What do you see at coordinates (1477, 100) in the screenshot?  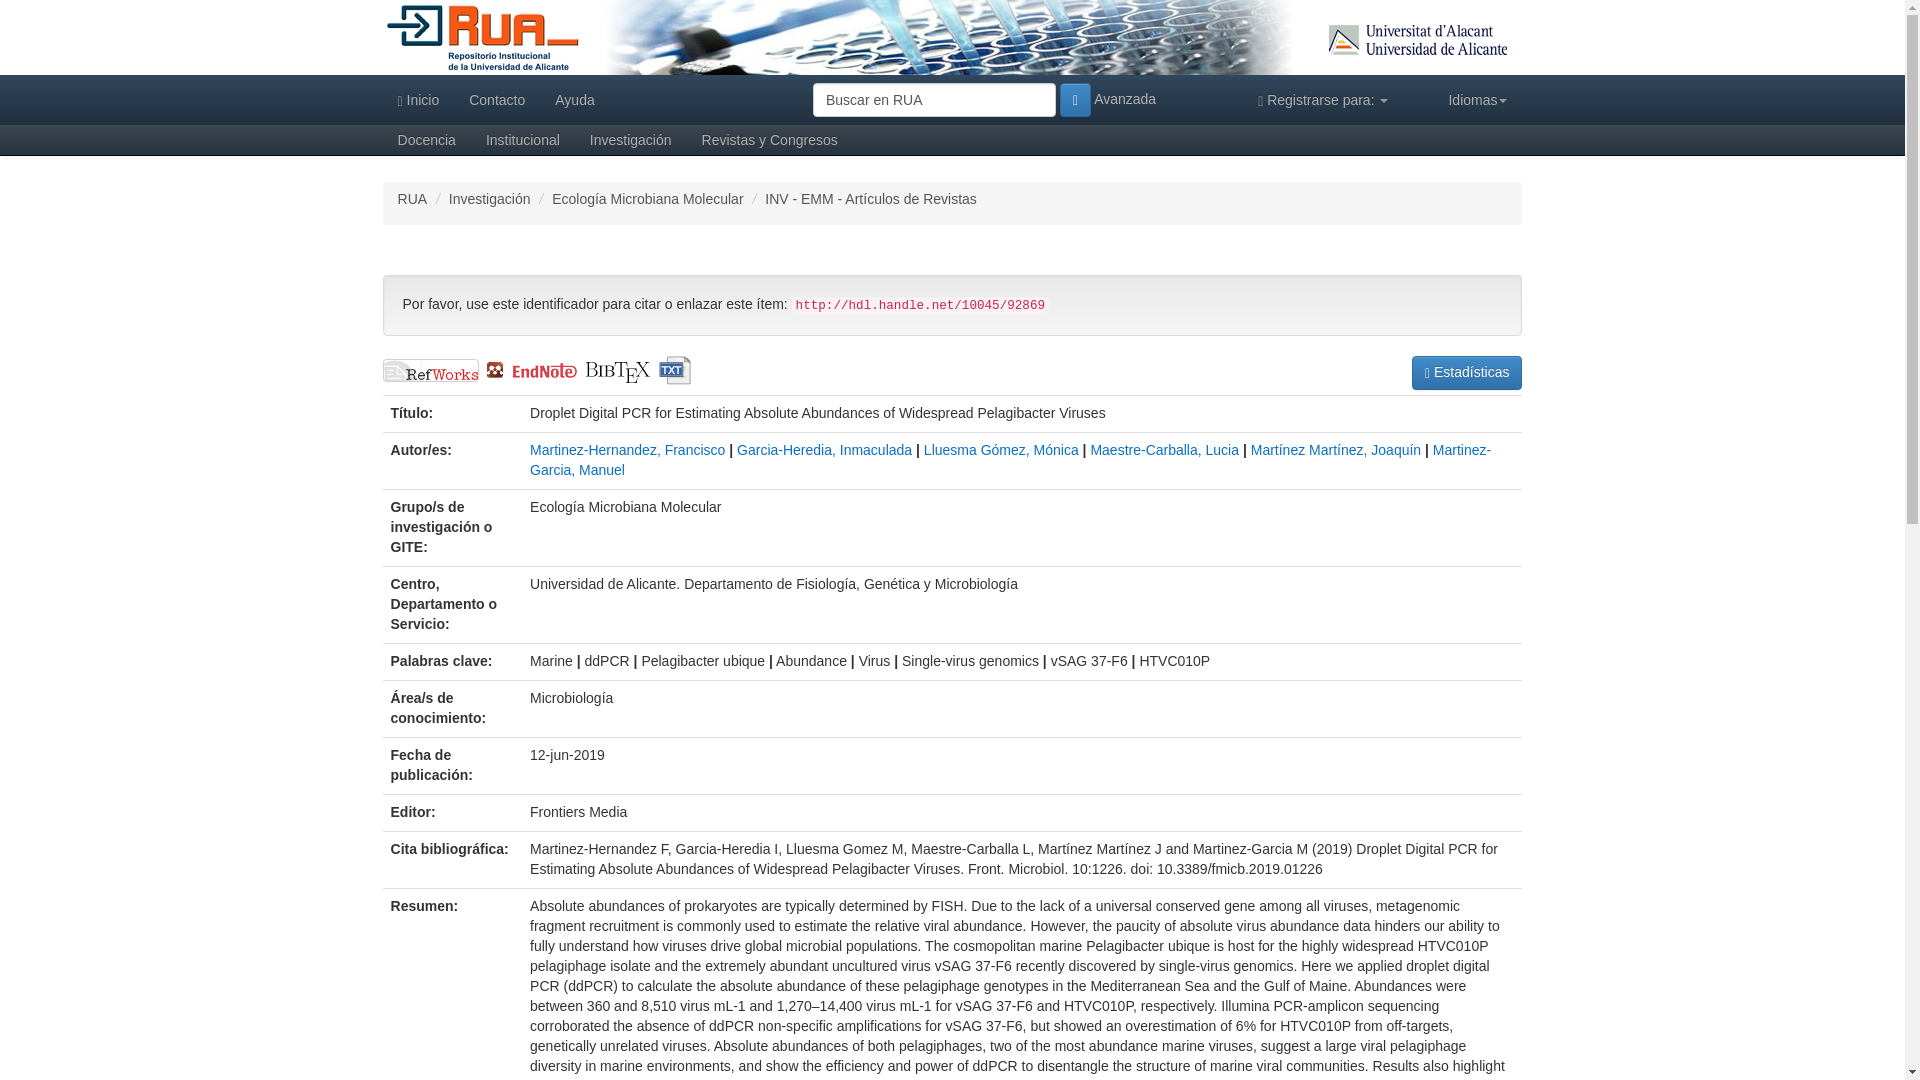 I see `Idiomas` at bounding box center [1477, 100].